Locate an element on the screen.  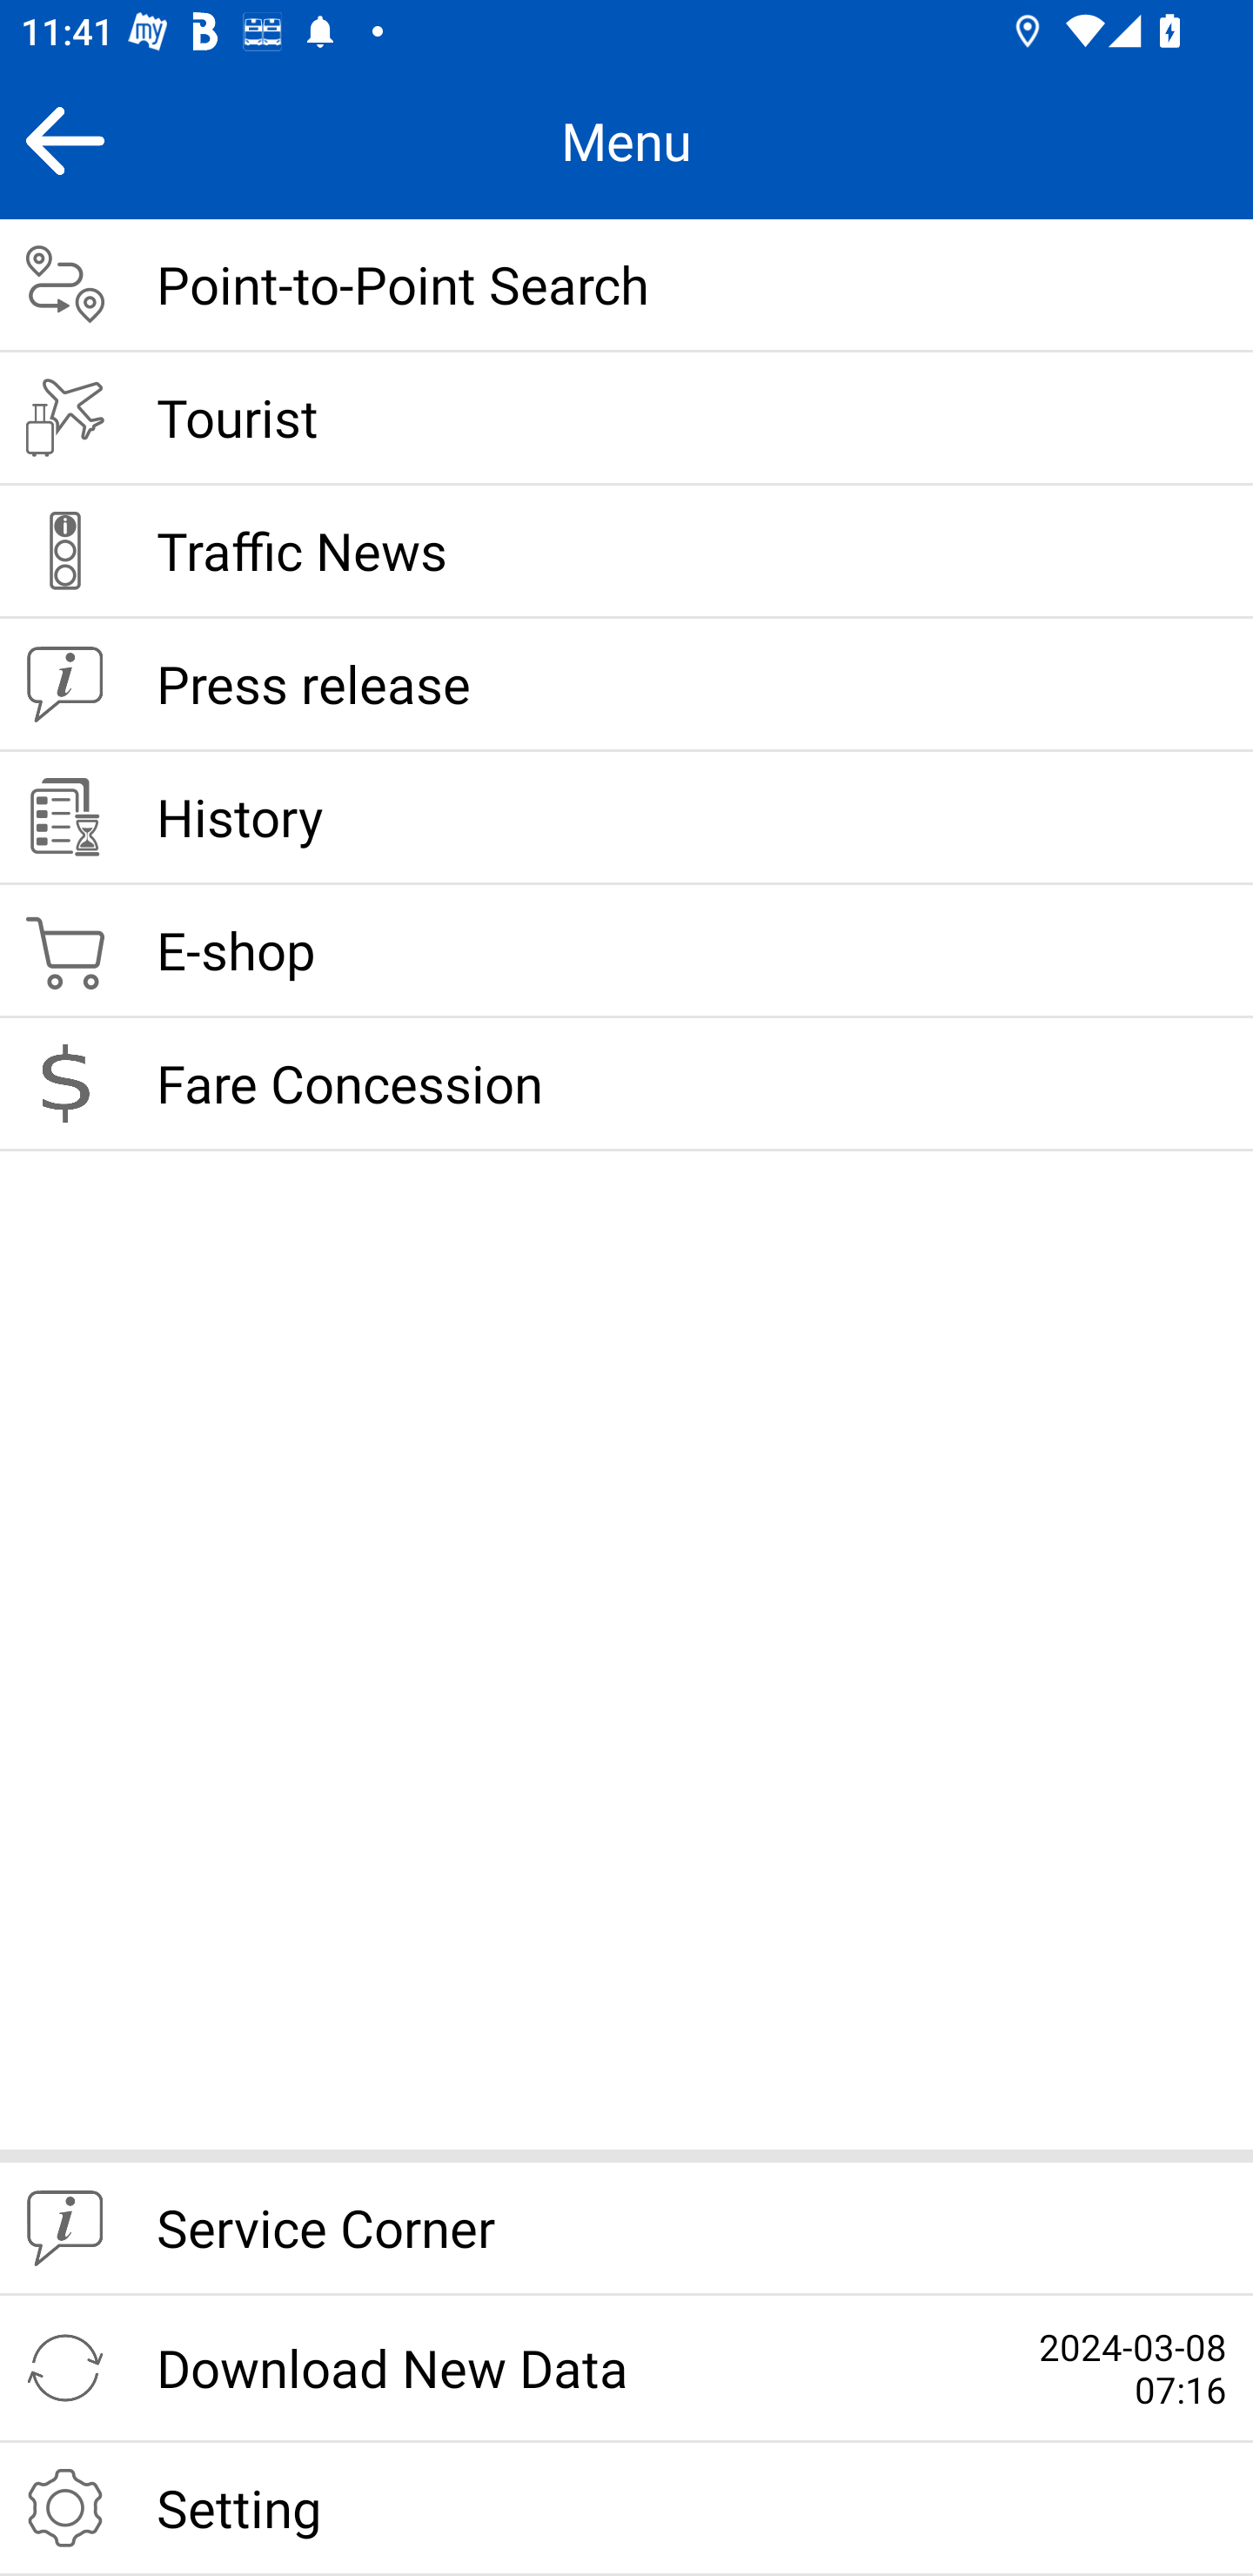
Point-to-Point Search is located at coordinates (626, 285).